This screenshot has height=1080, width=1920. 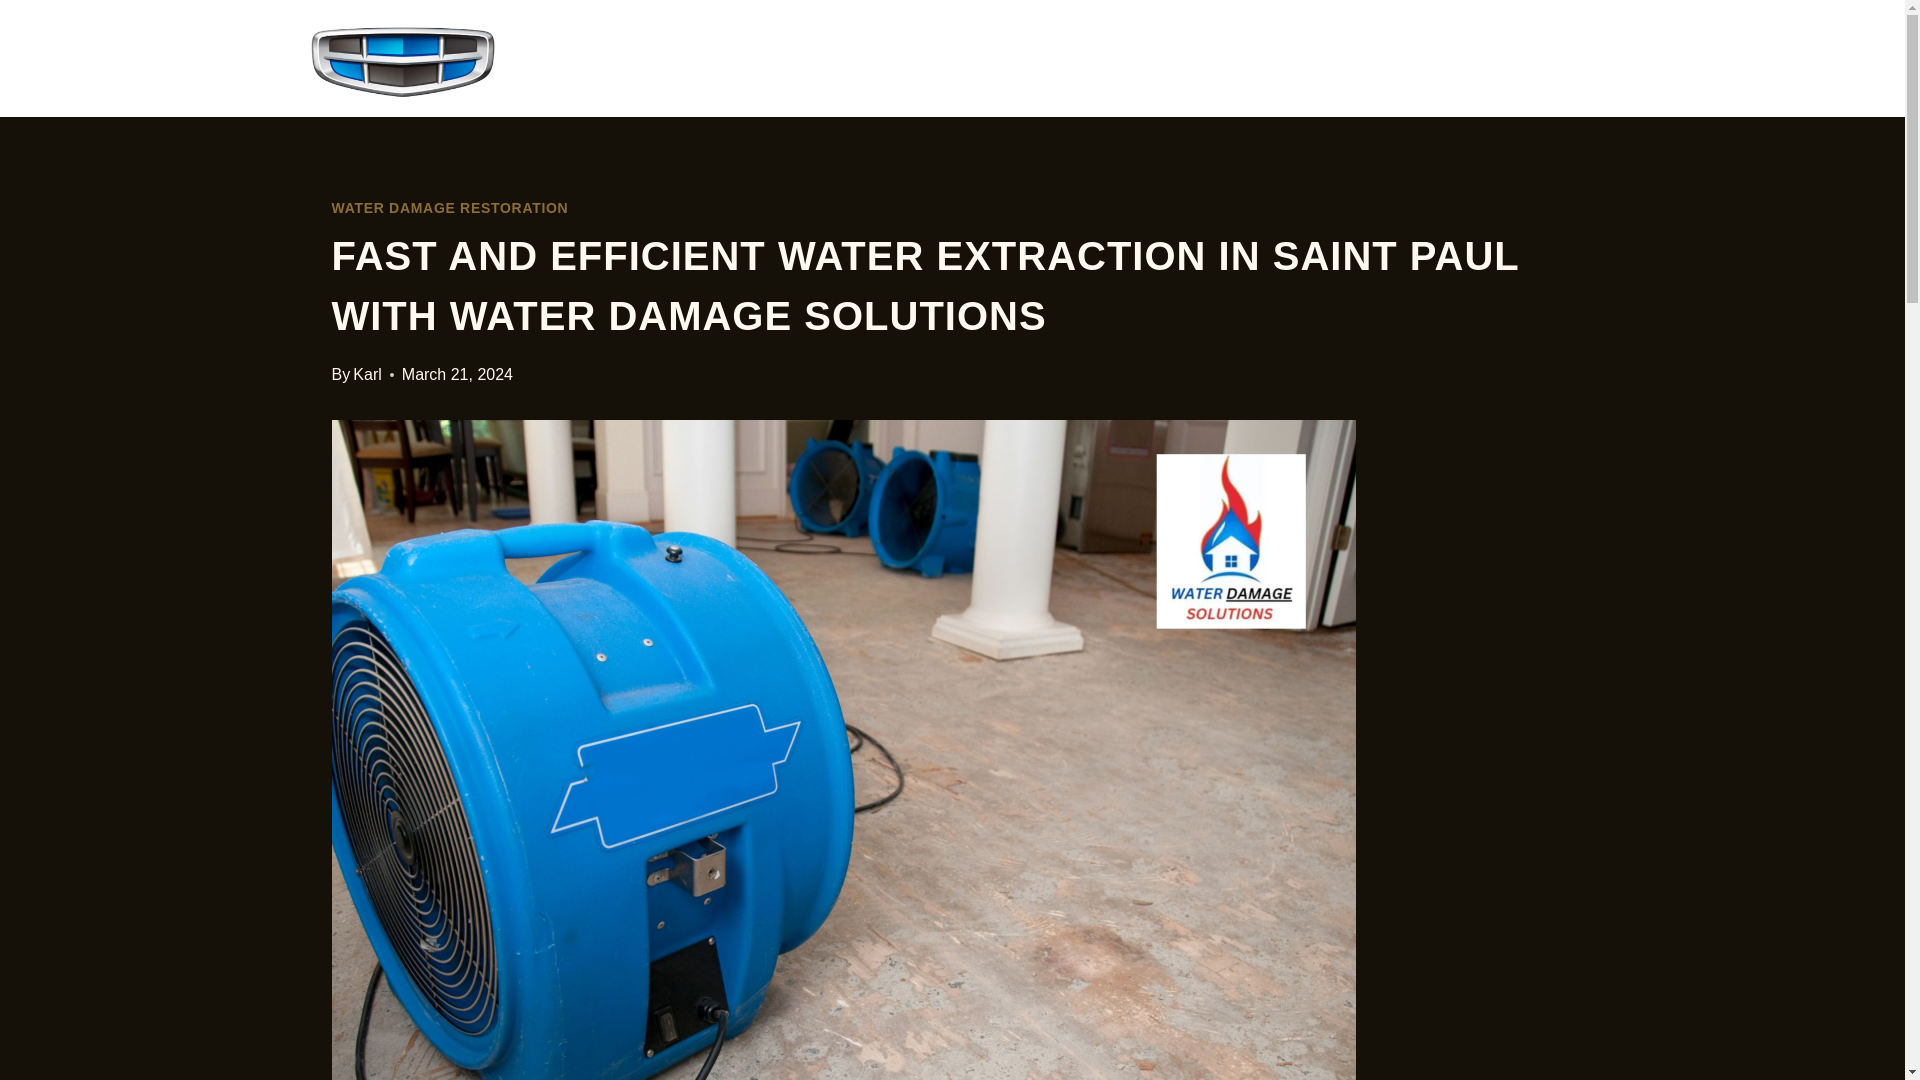 I want to click on BLOG, so click(x=1538, y=58).